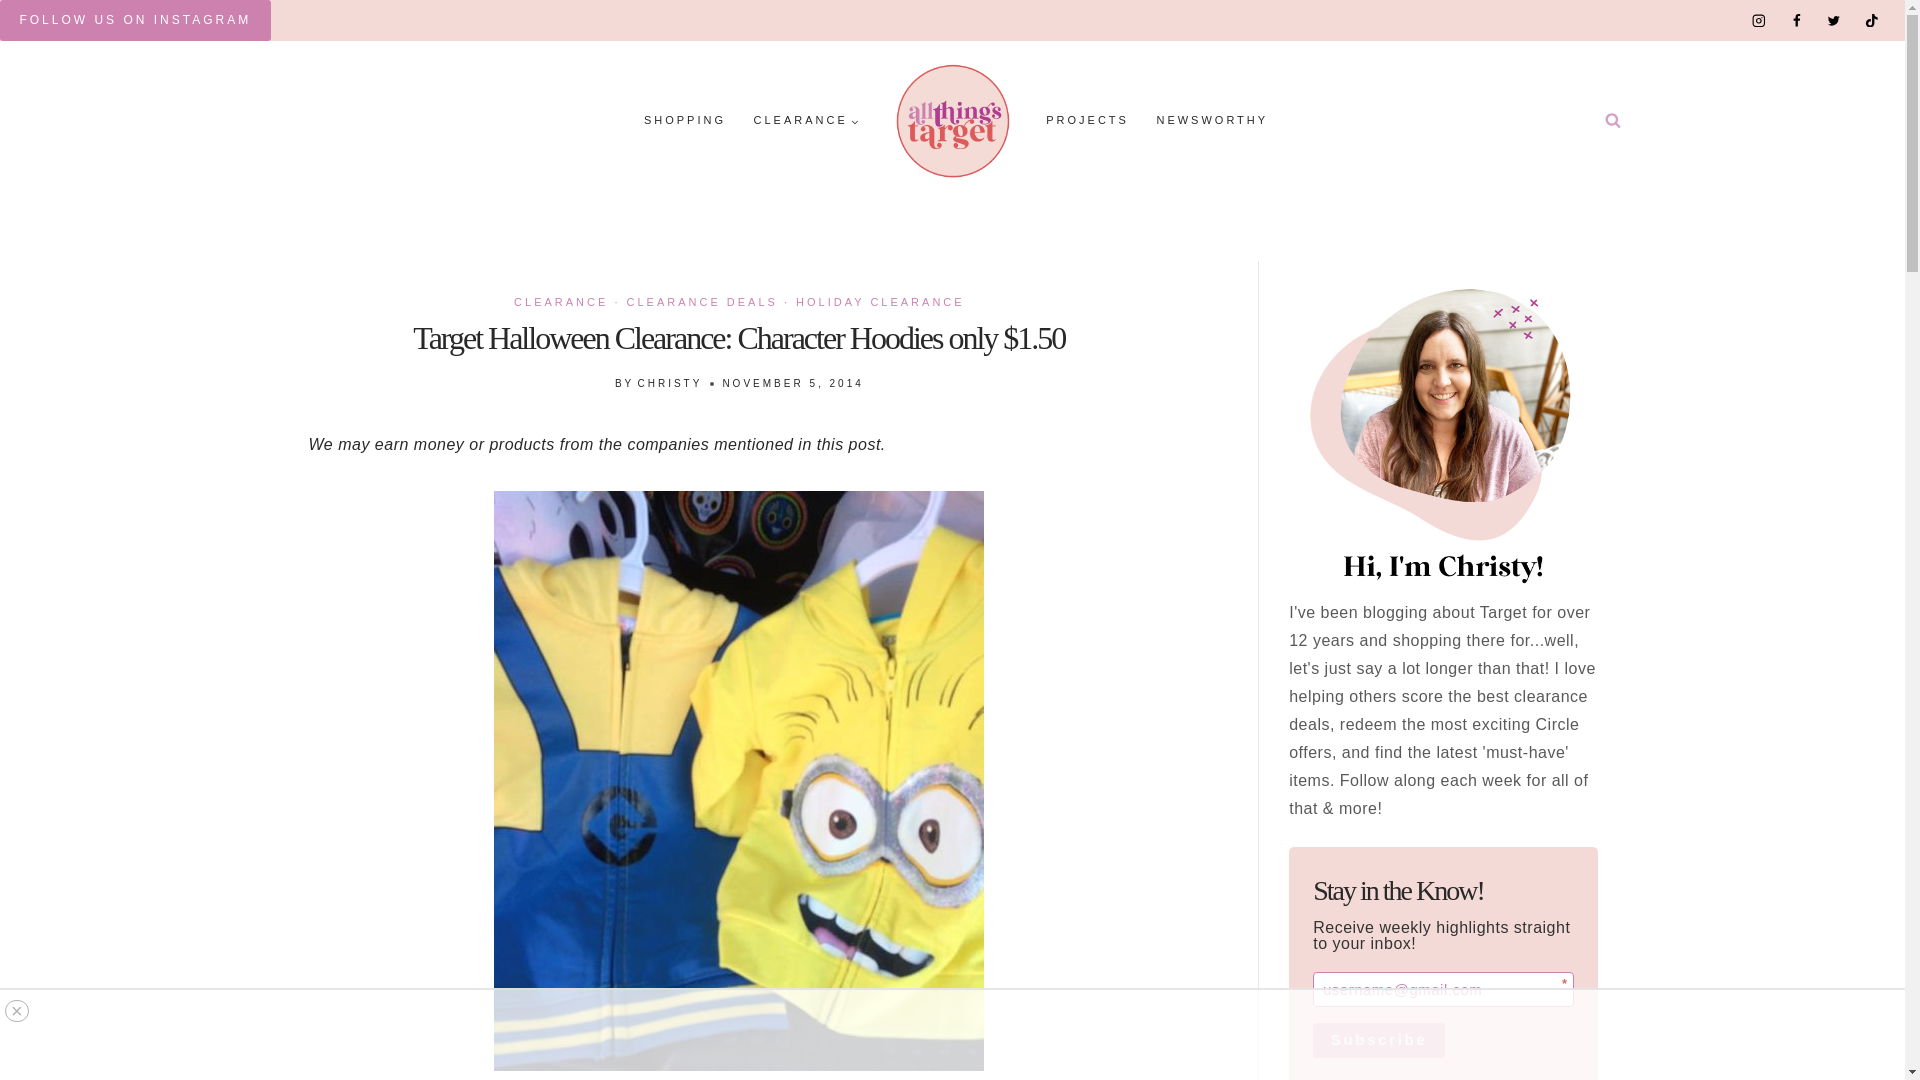  What do you see at coordinates (880, 301) in the screenshot?
I see `HOLIDAY CLEARANCE` at bounding box center [880, 301].